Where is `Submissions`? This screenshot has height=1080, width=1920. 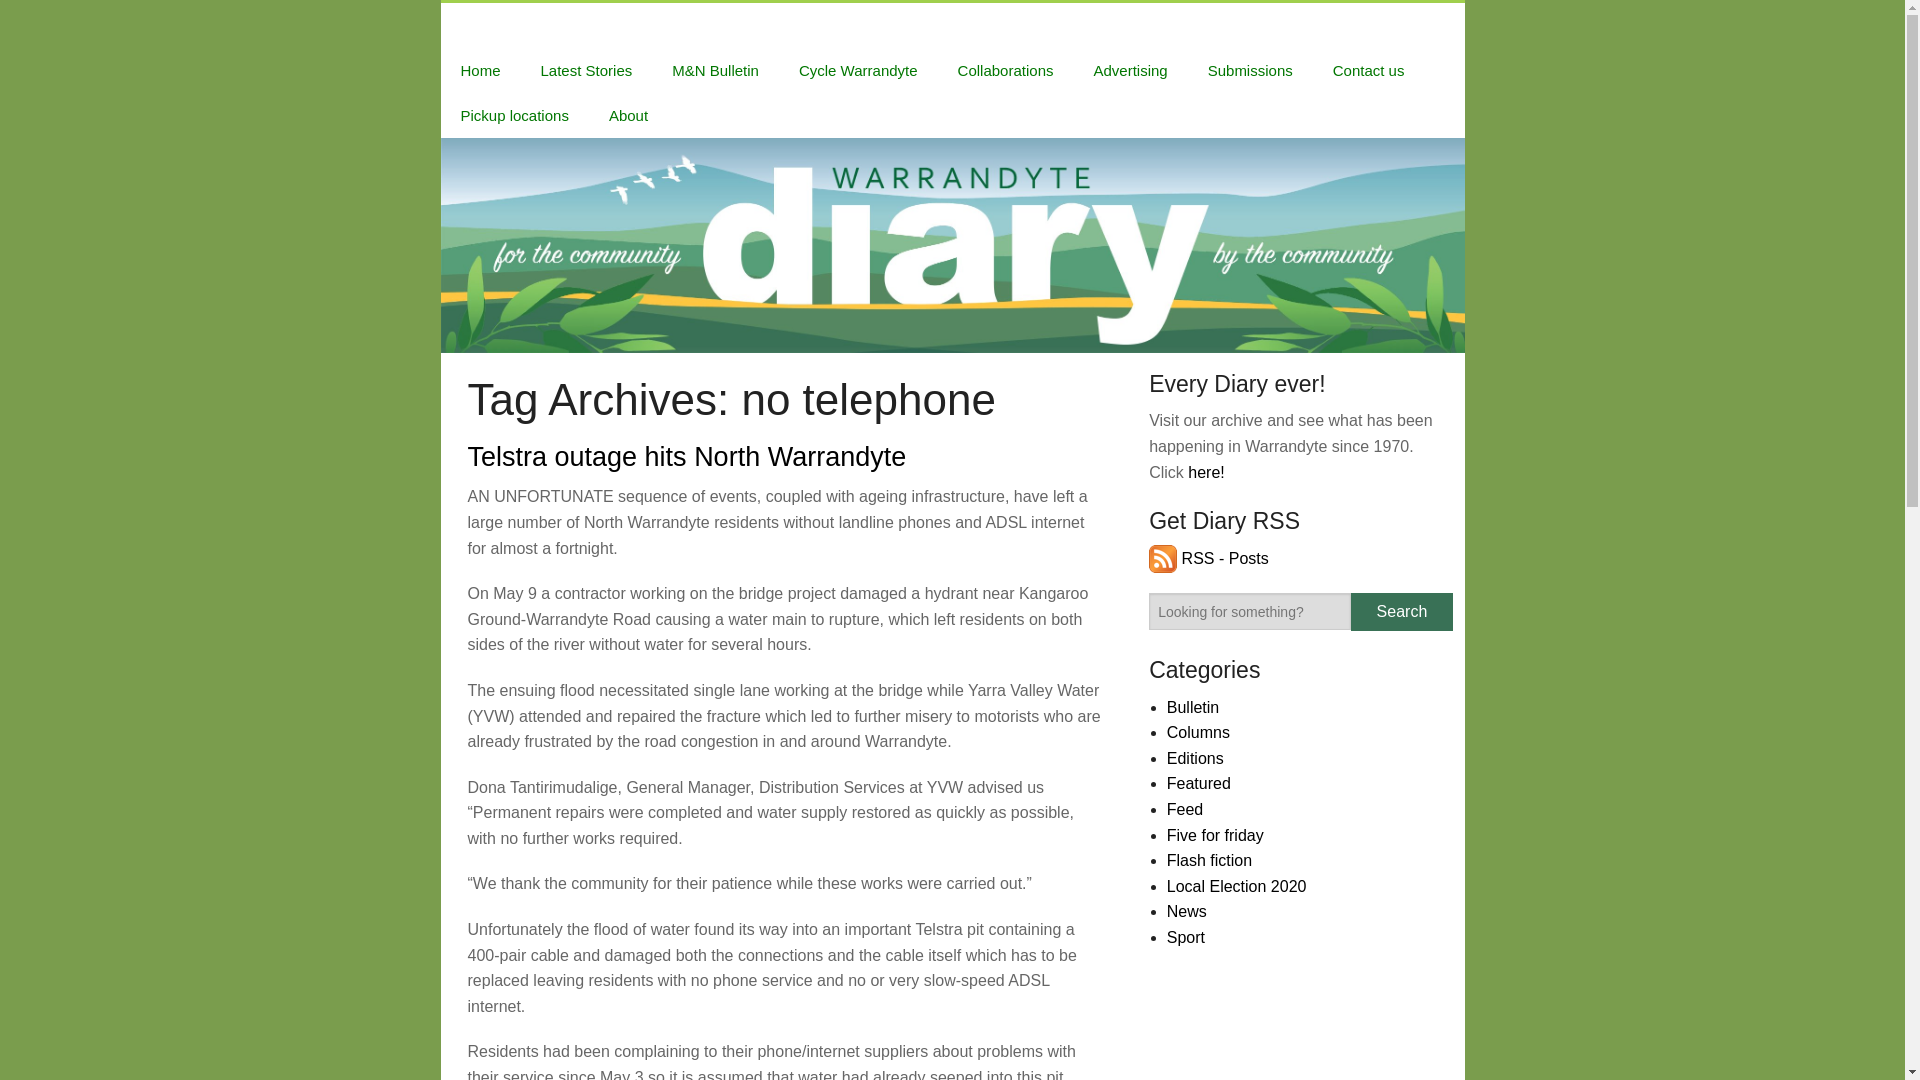 Submissions is located at coordinates (1250, 70).